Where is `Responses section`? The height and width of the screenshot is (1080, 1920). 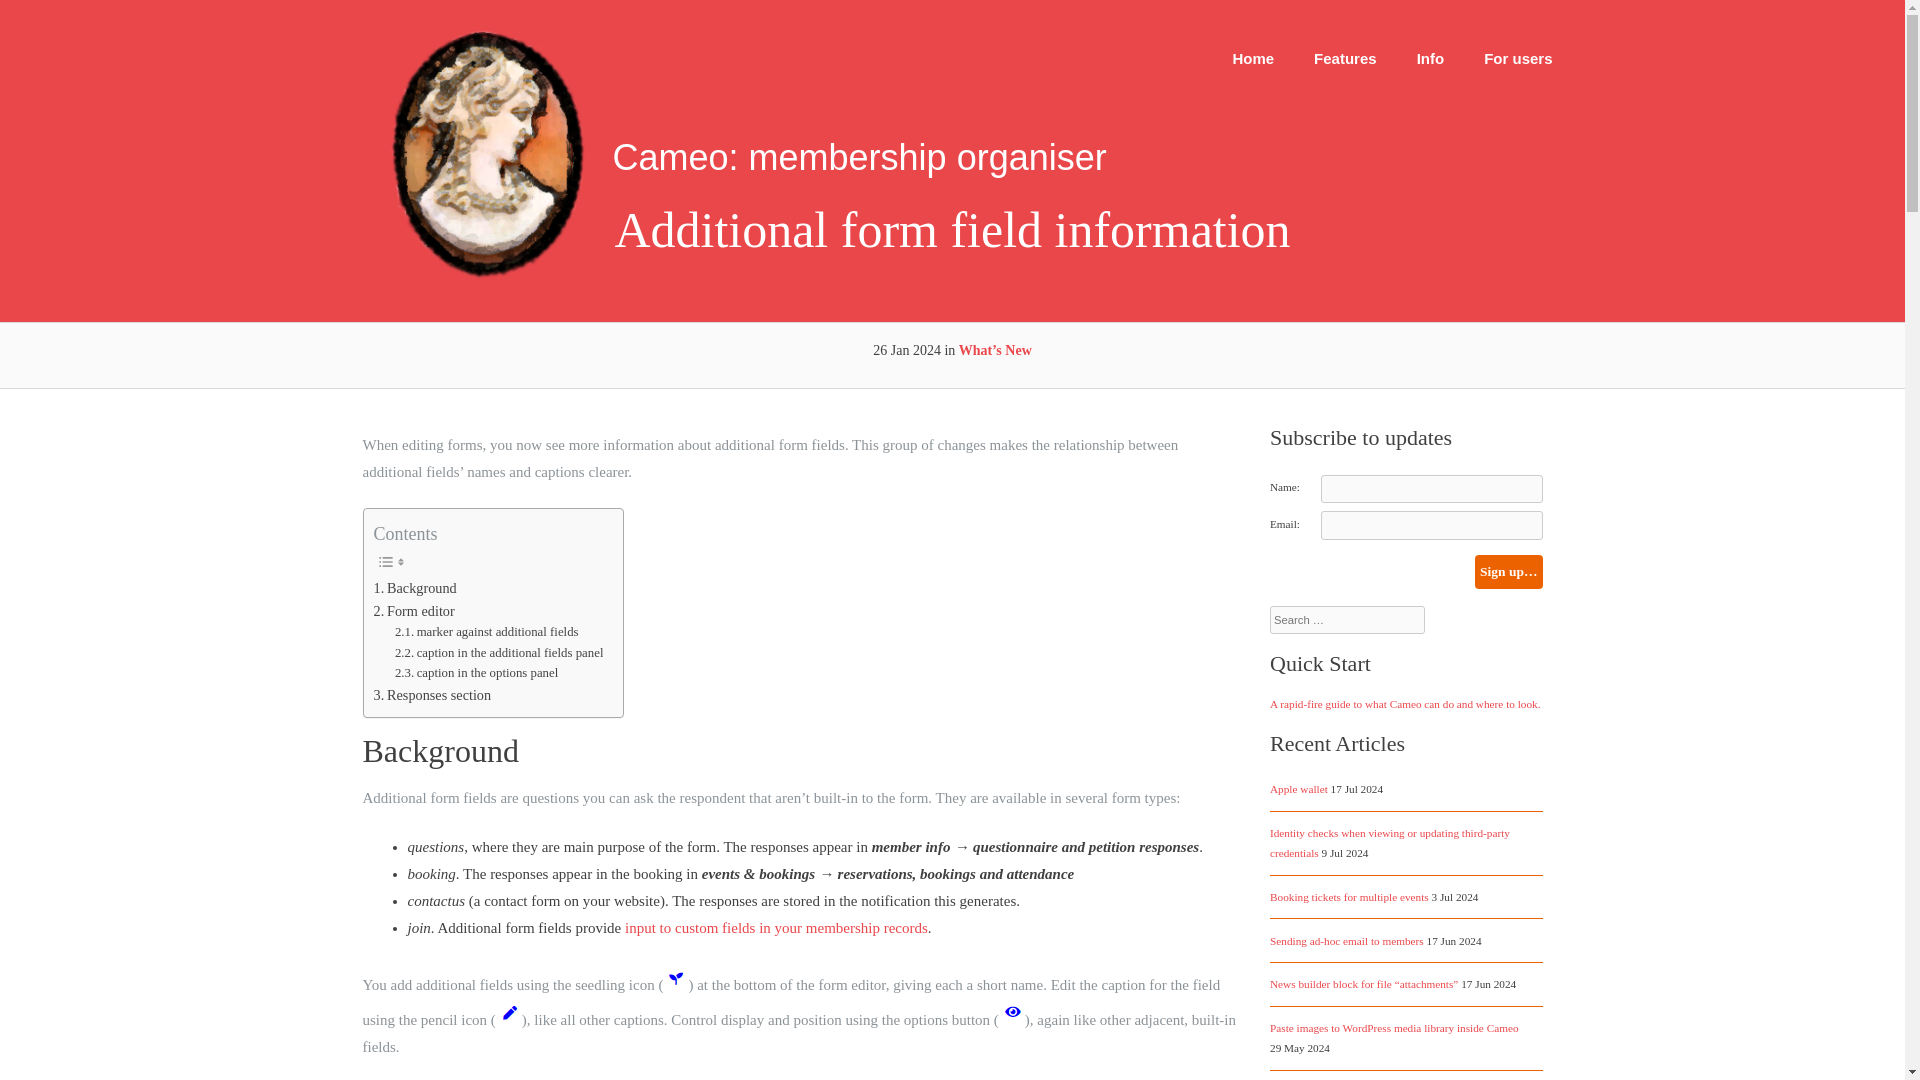 Responses section is located at coordinates (432, 695).